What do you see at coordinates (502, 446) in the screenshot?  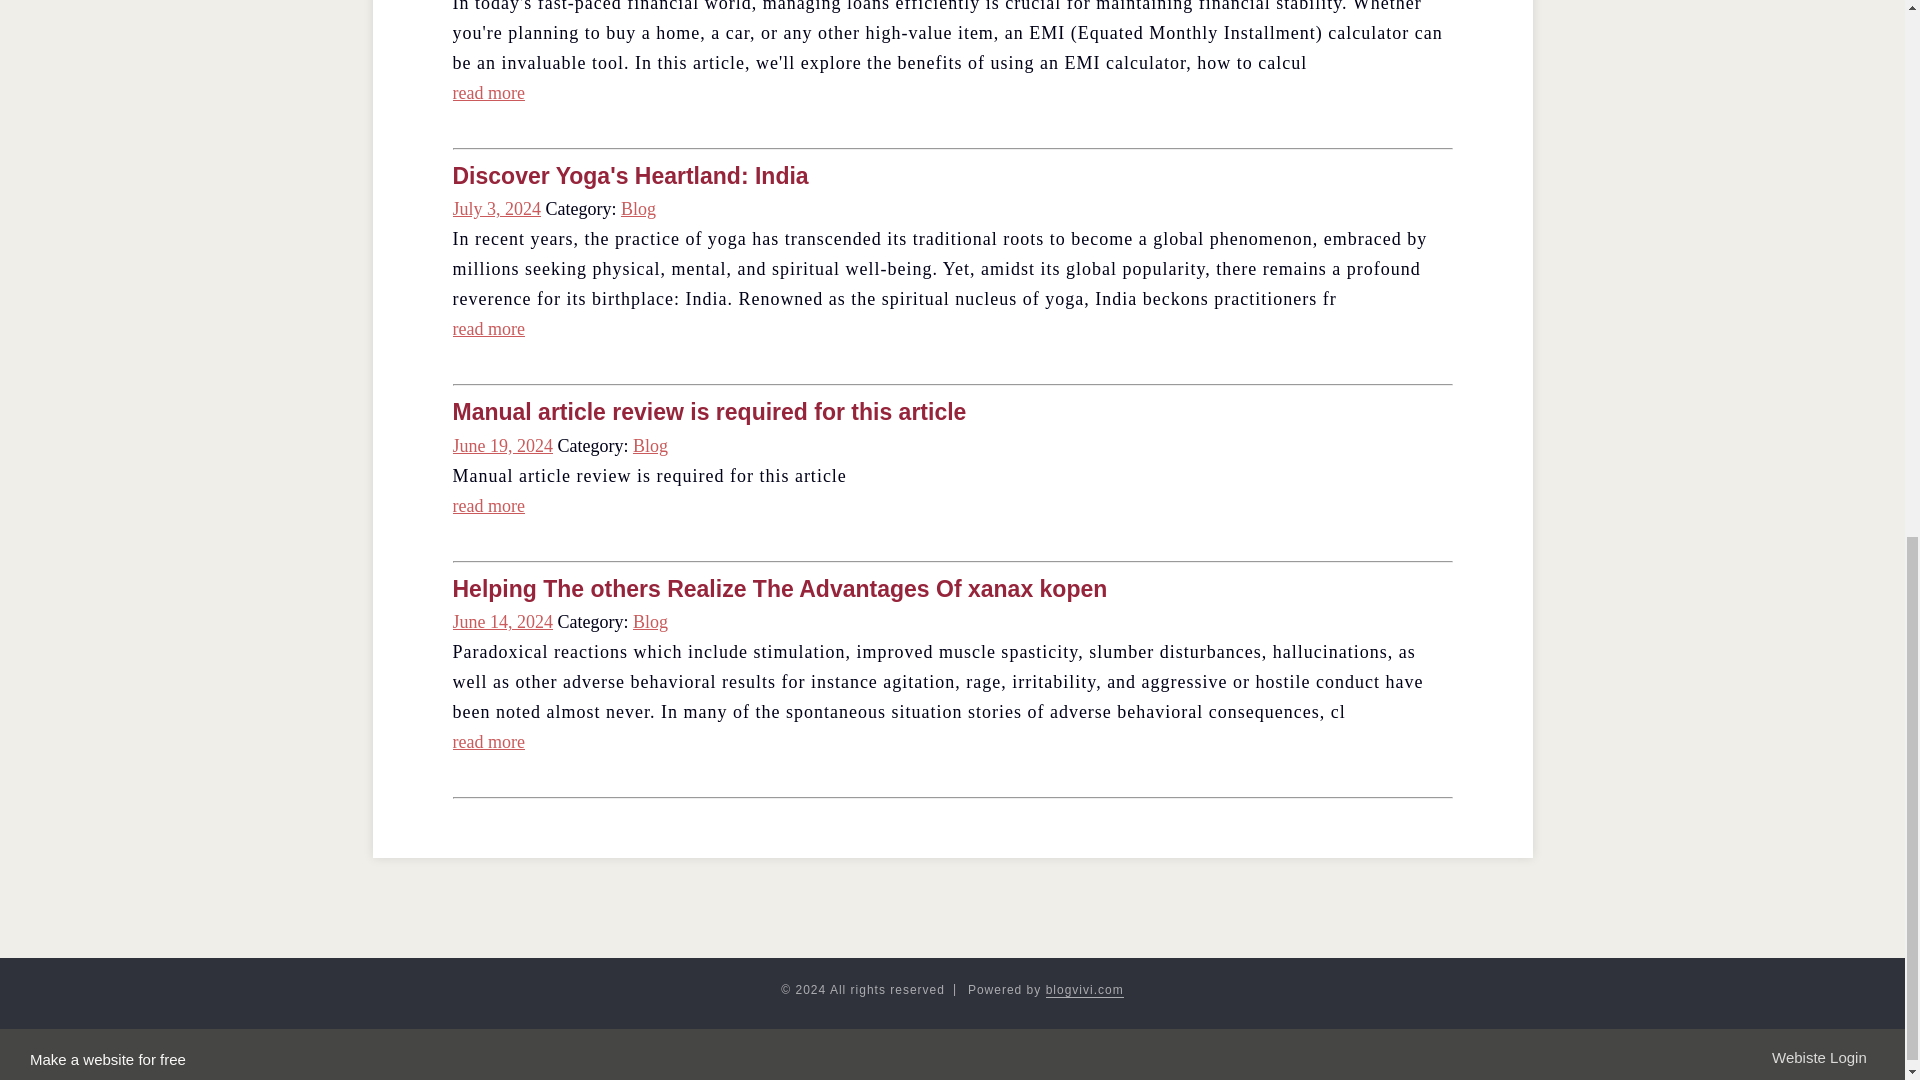 I see `June 19, 2024` at bounding box center [502, 446].